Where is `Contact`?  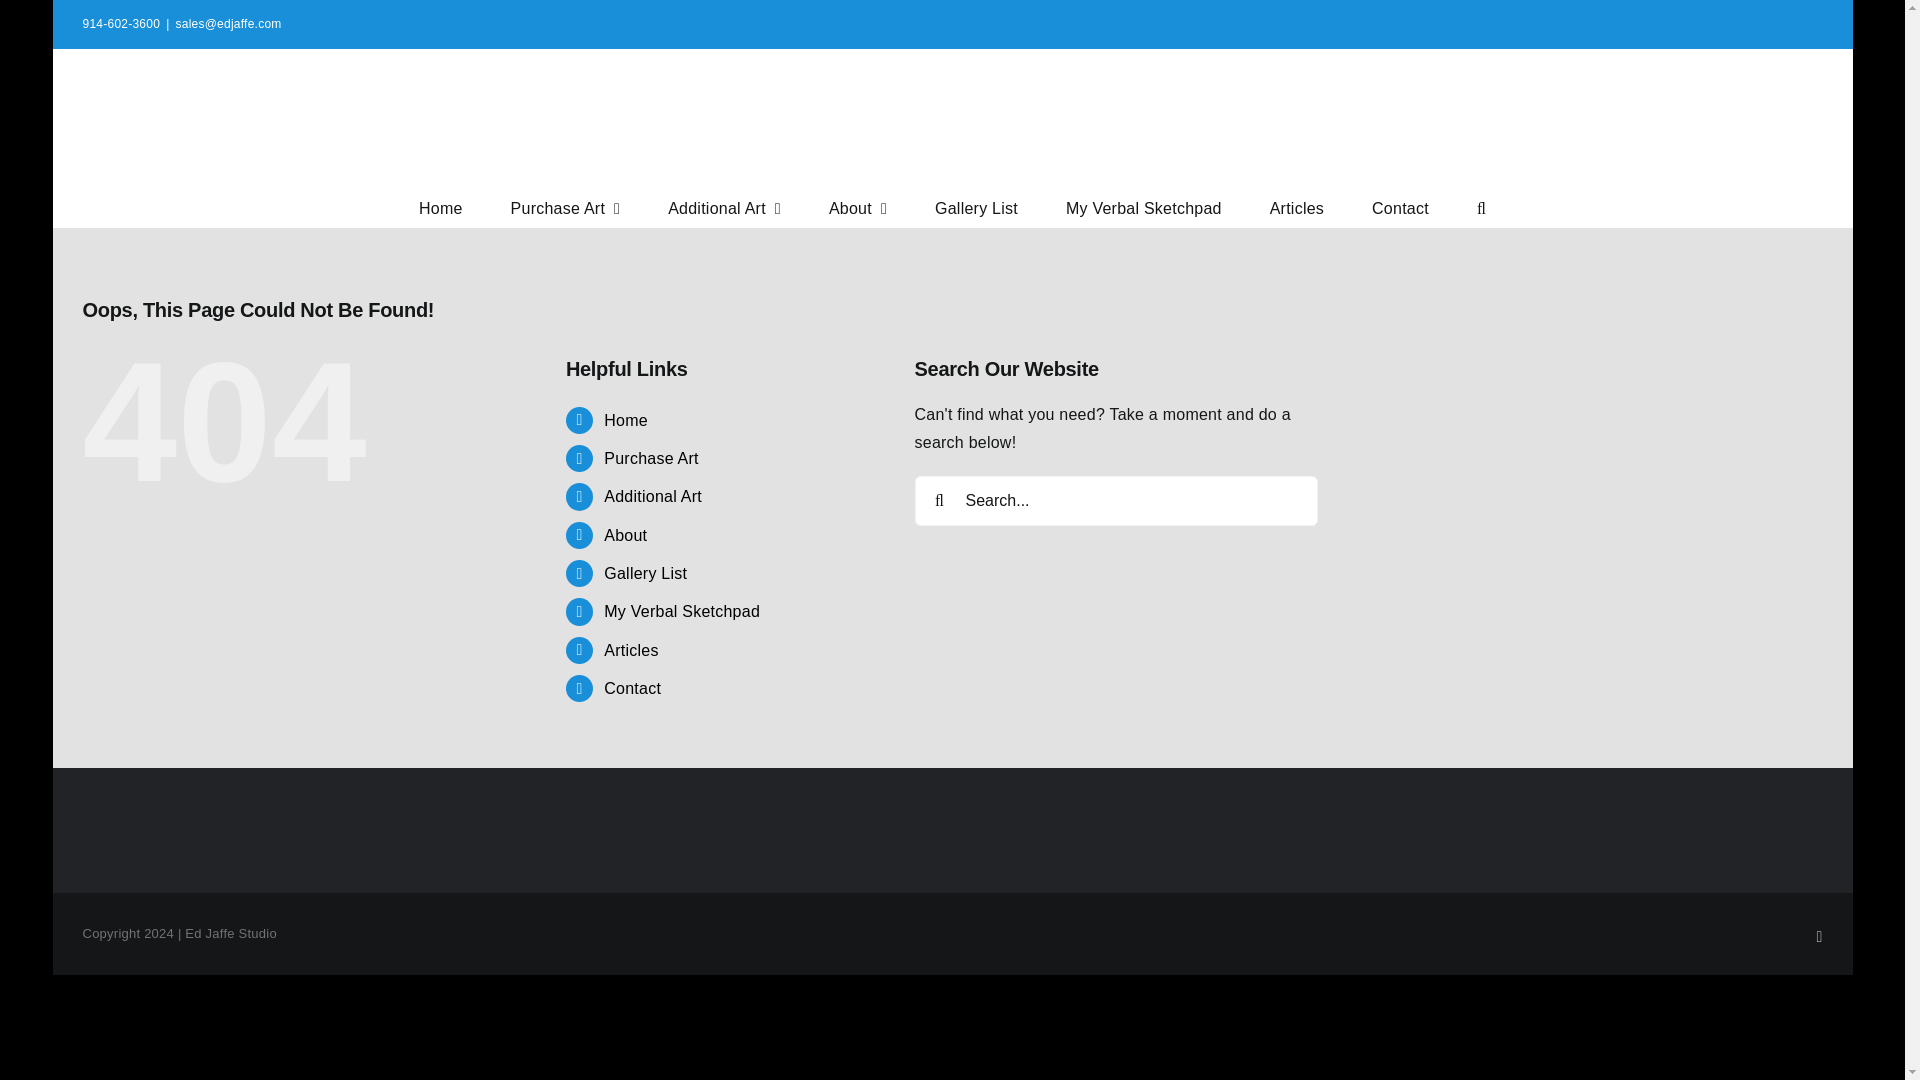 Contact is located at coordinates (1400, 206).